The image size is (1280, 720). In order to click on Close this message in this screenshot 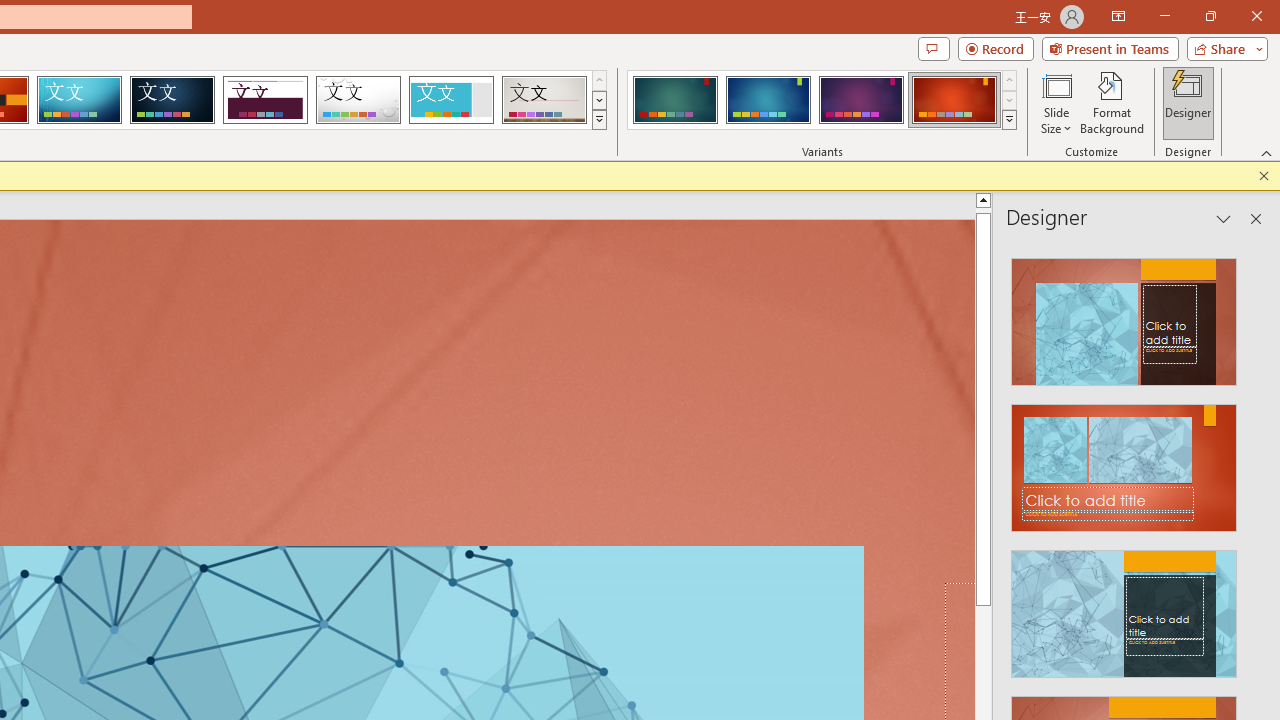, I will do `click(1264, 176)`.